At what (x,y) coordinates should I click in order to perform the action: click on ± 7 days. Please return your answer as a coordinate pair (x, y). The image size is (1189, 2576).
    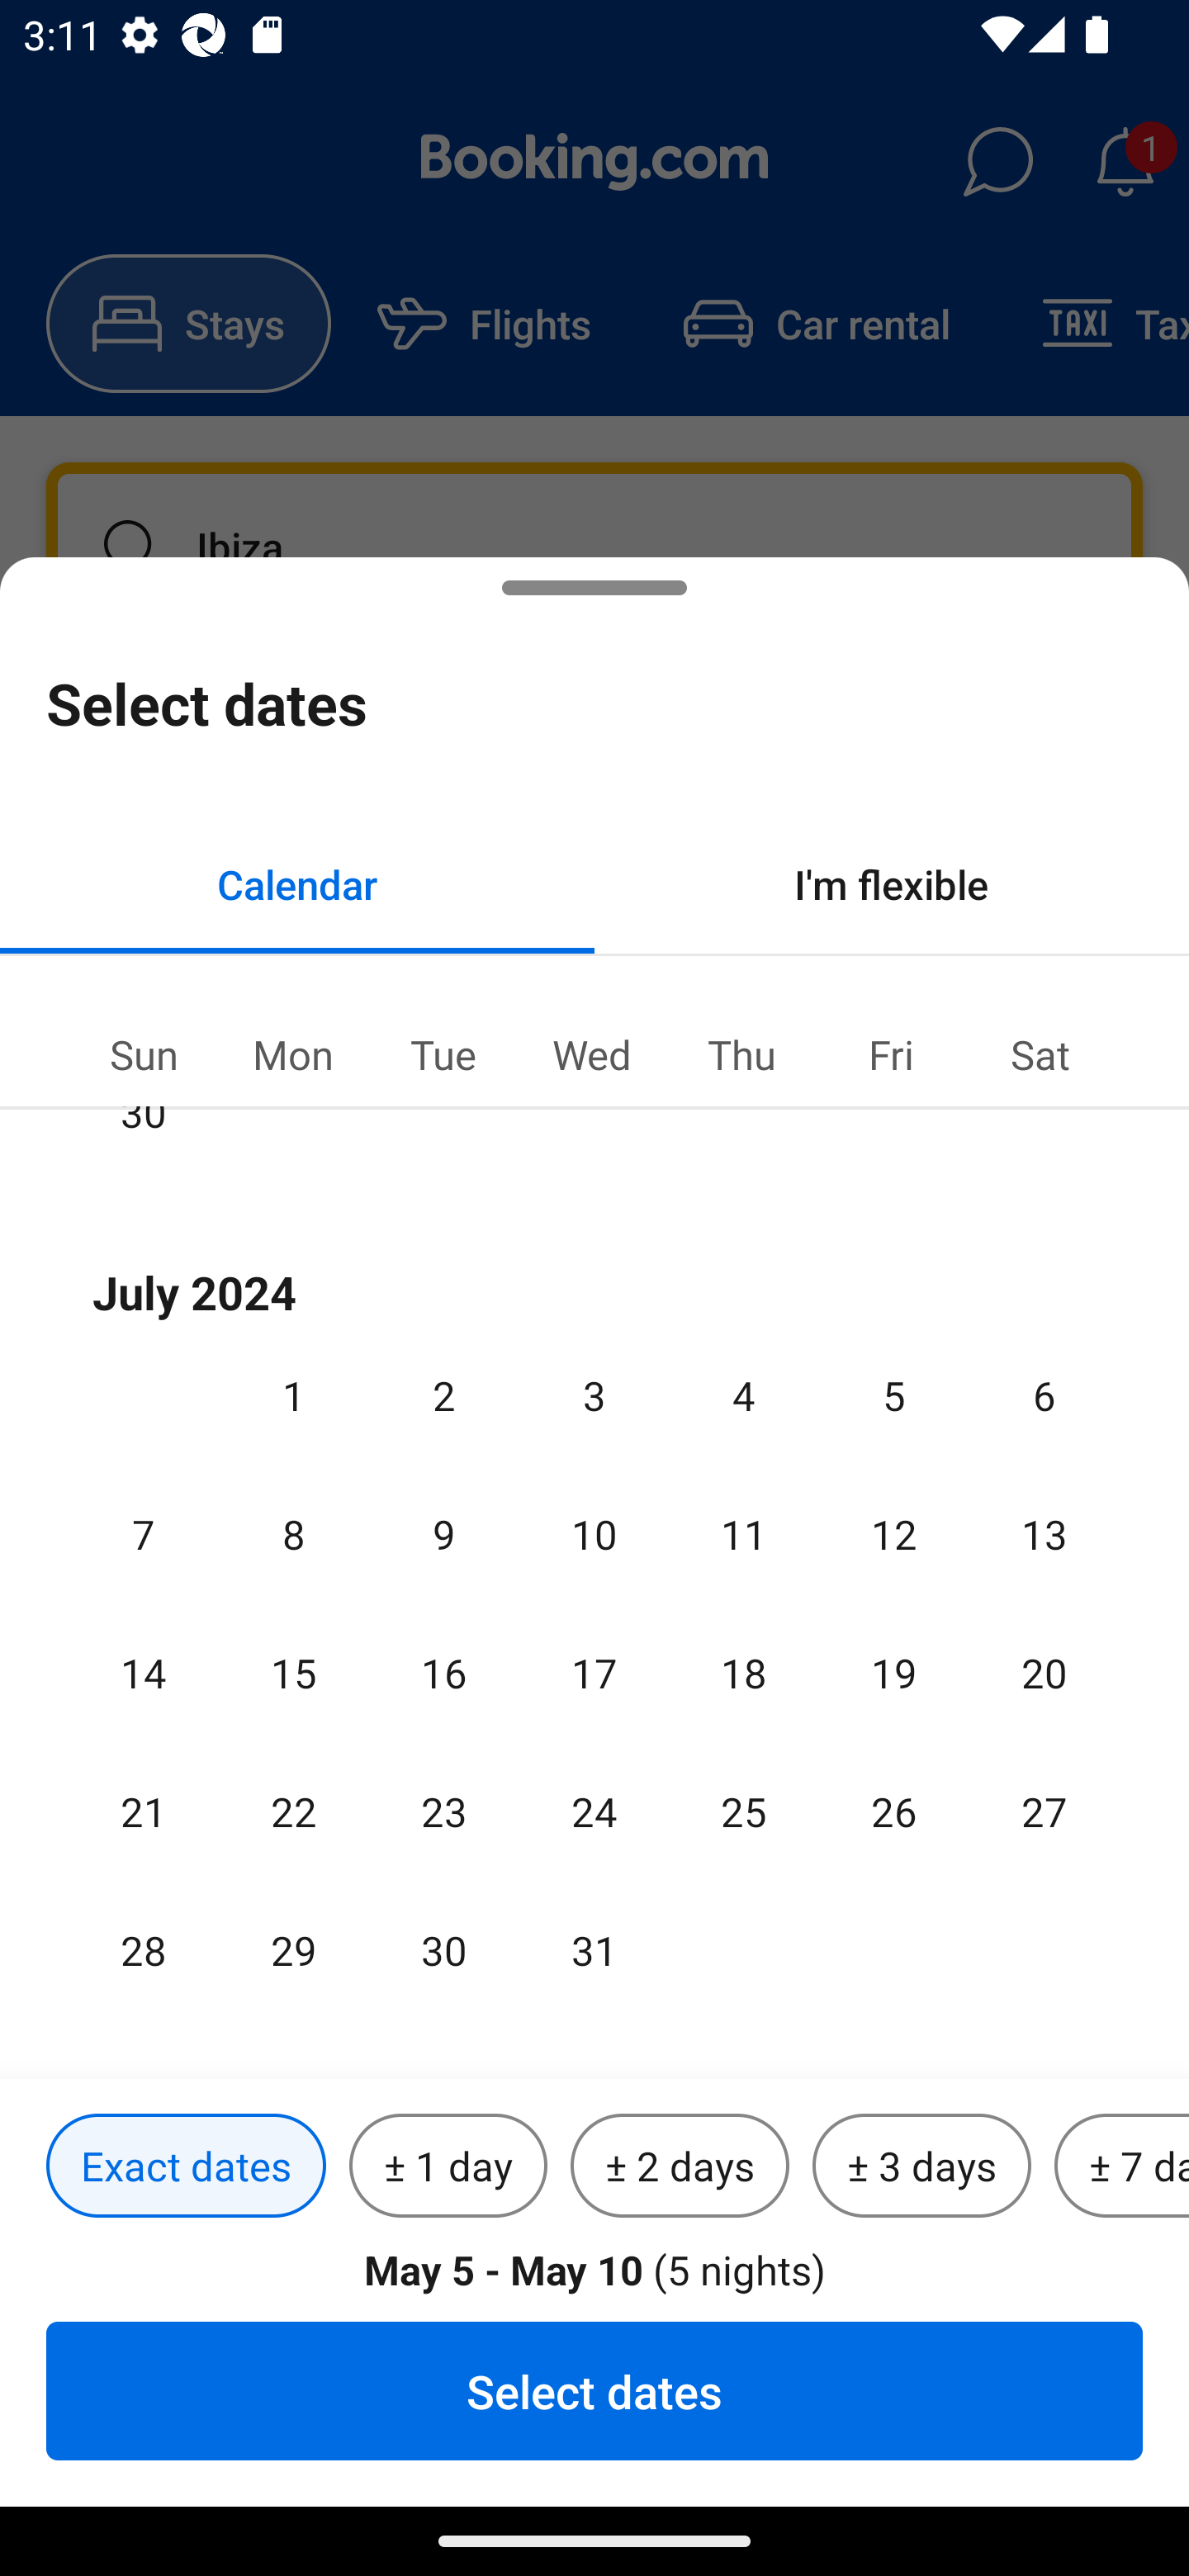
    Looking at the image, I should click on (1121, 2166).